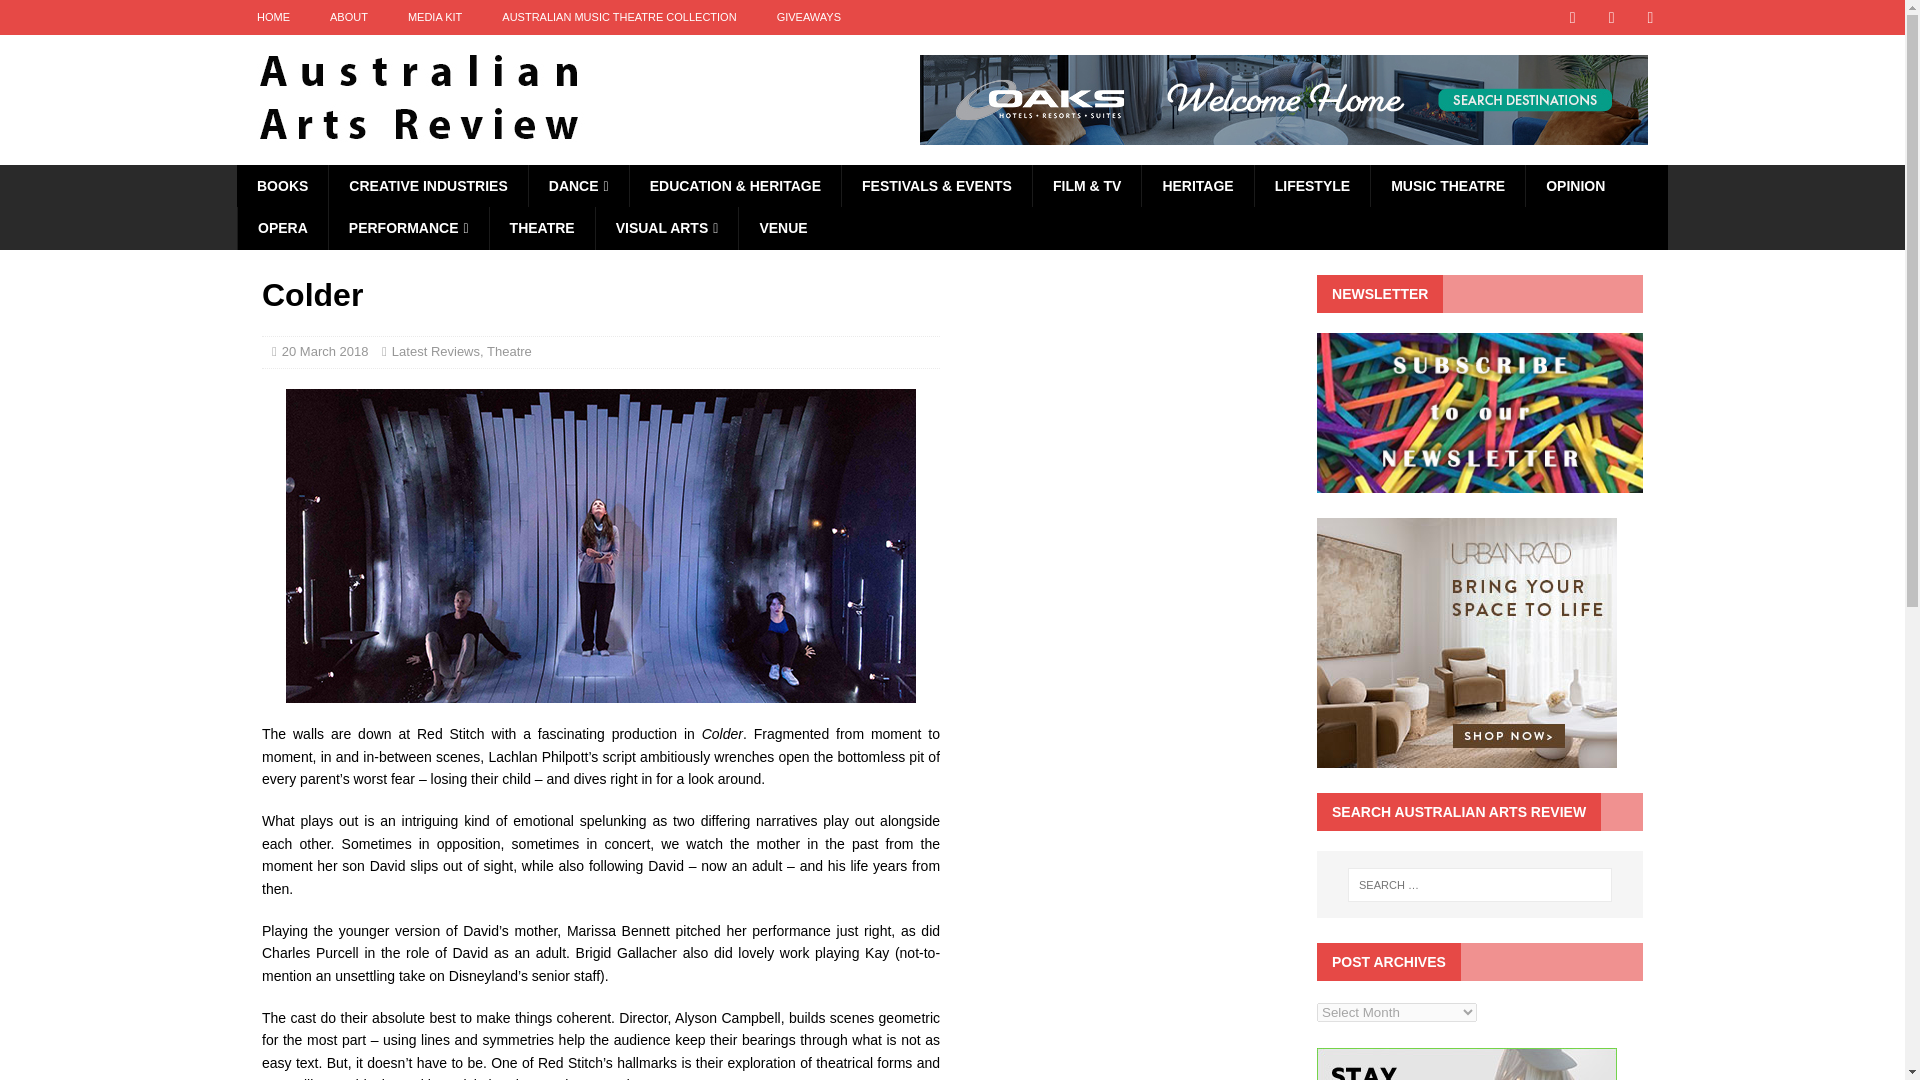 Image resolution: width=1920 pixels, height=1080 pixels. Describe the element at coordinates (618, 17) in the screenshot. I see `AUSTRALIAN MUSIC THEATRE COLLECTION` at that location.